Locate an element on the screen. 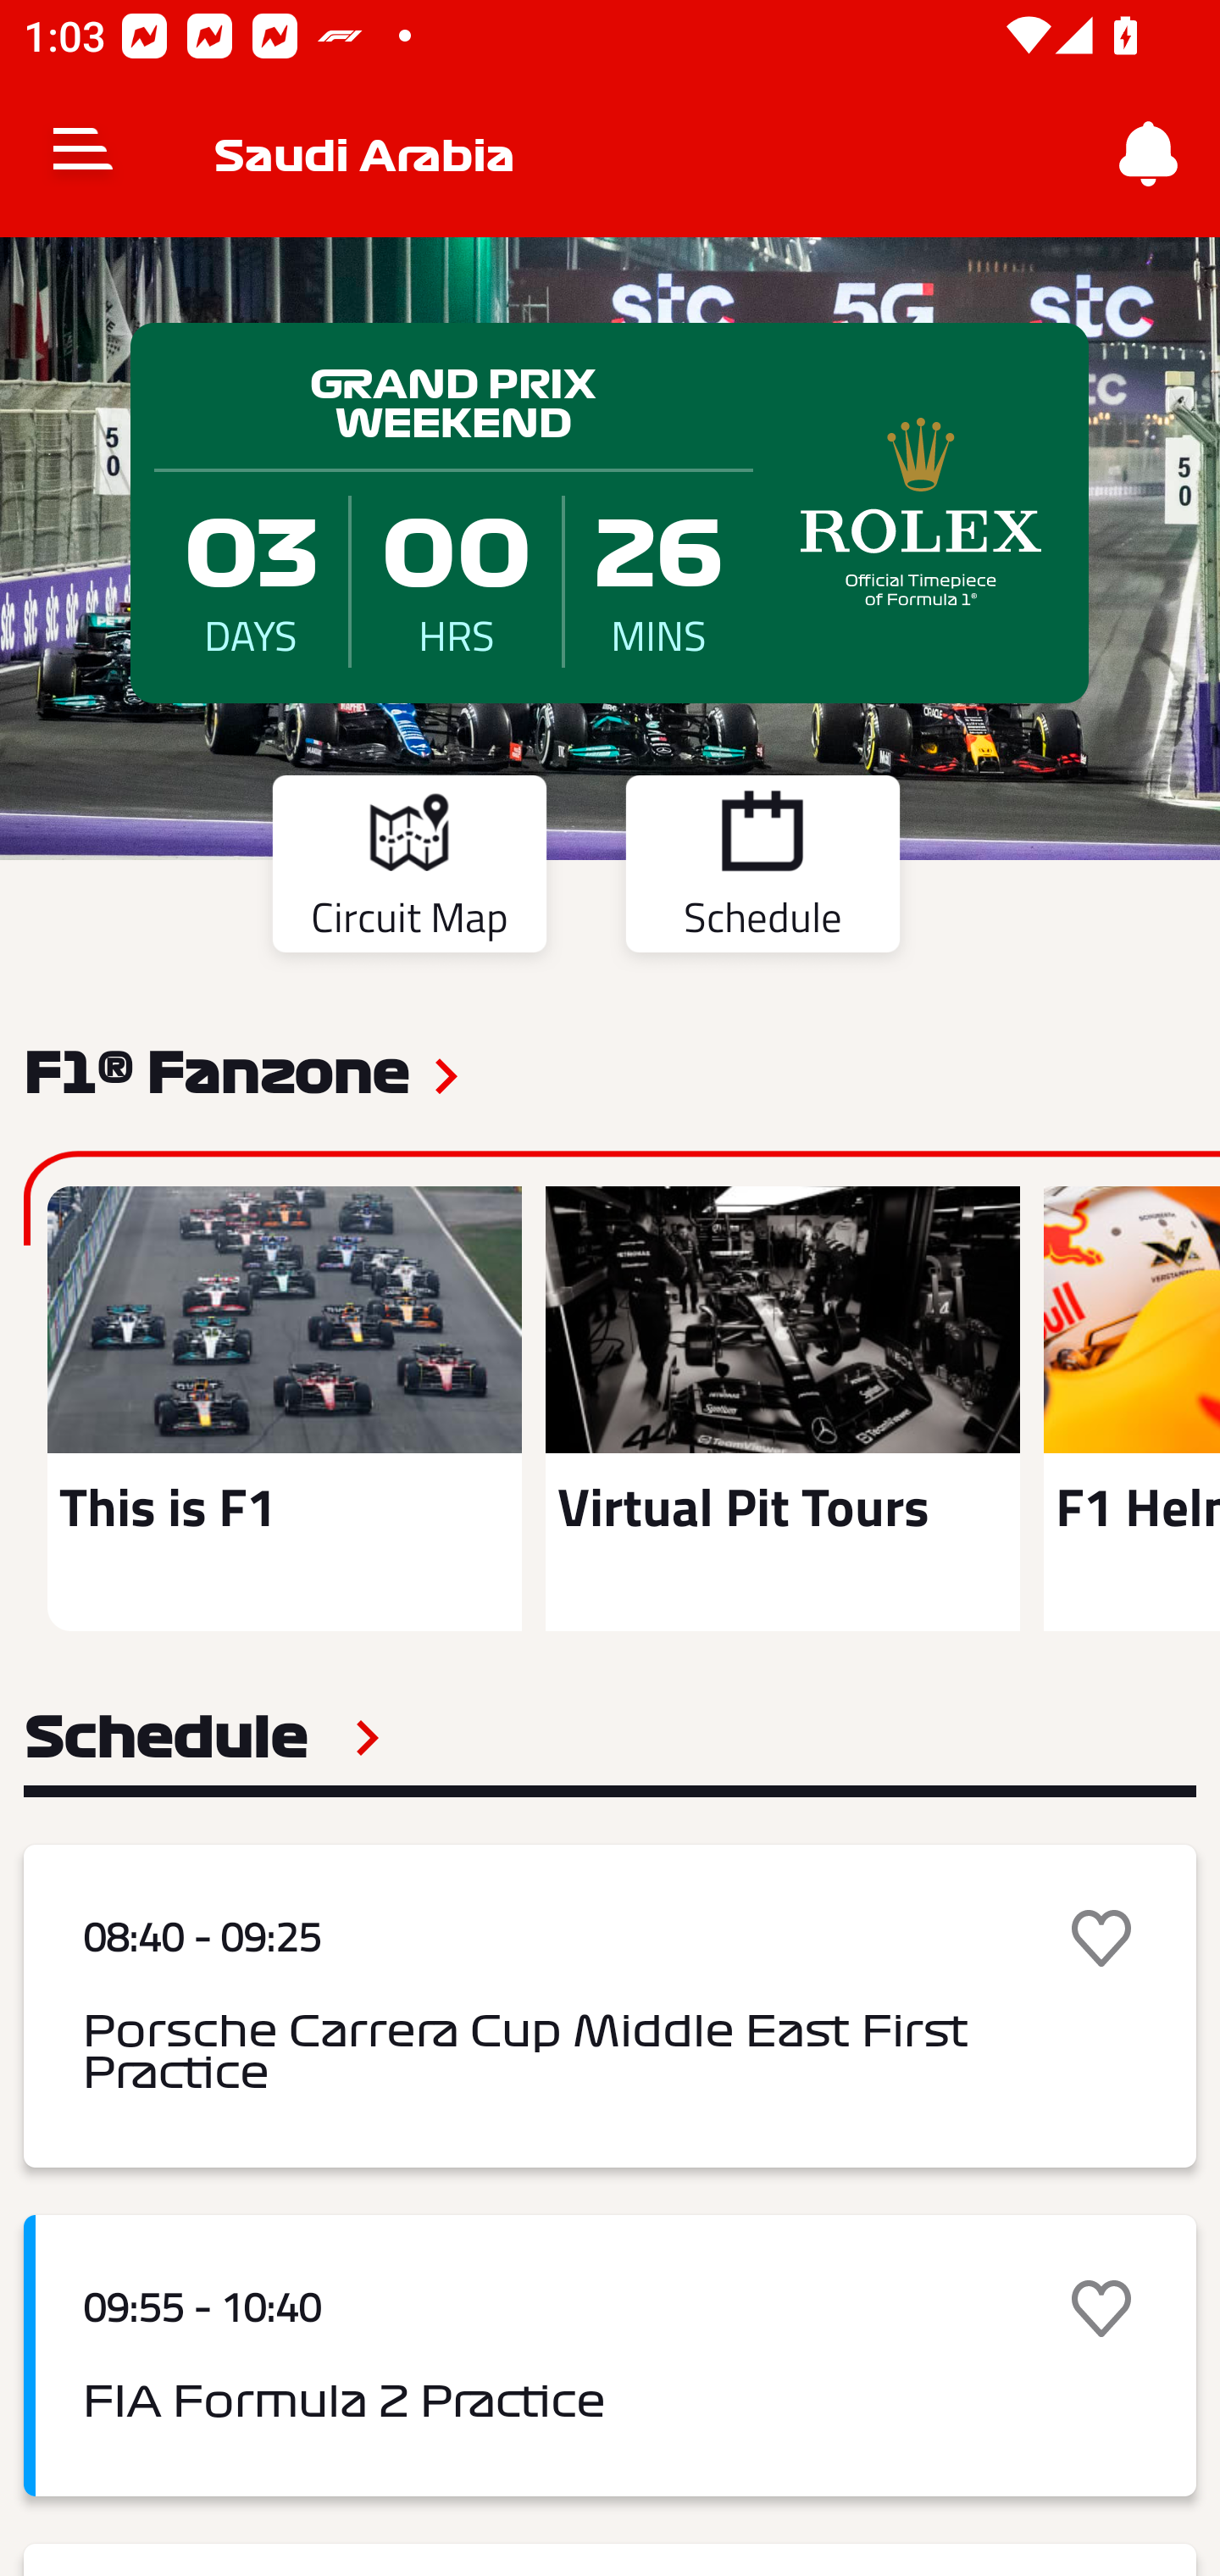  Circuit Map is located at coordinates (408, 869).